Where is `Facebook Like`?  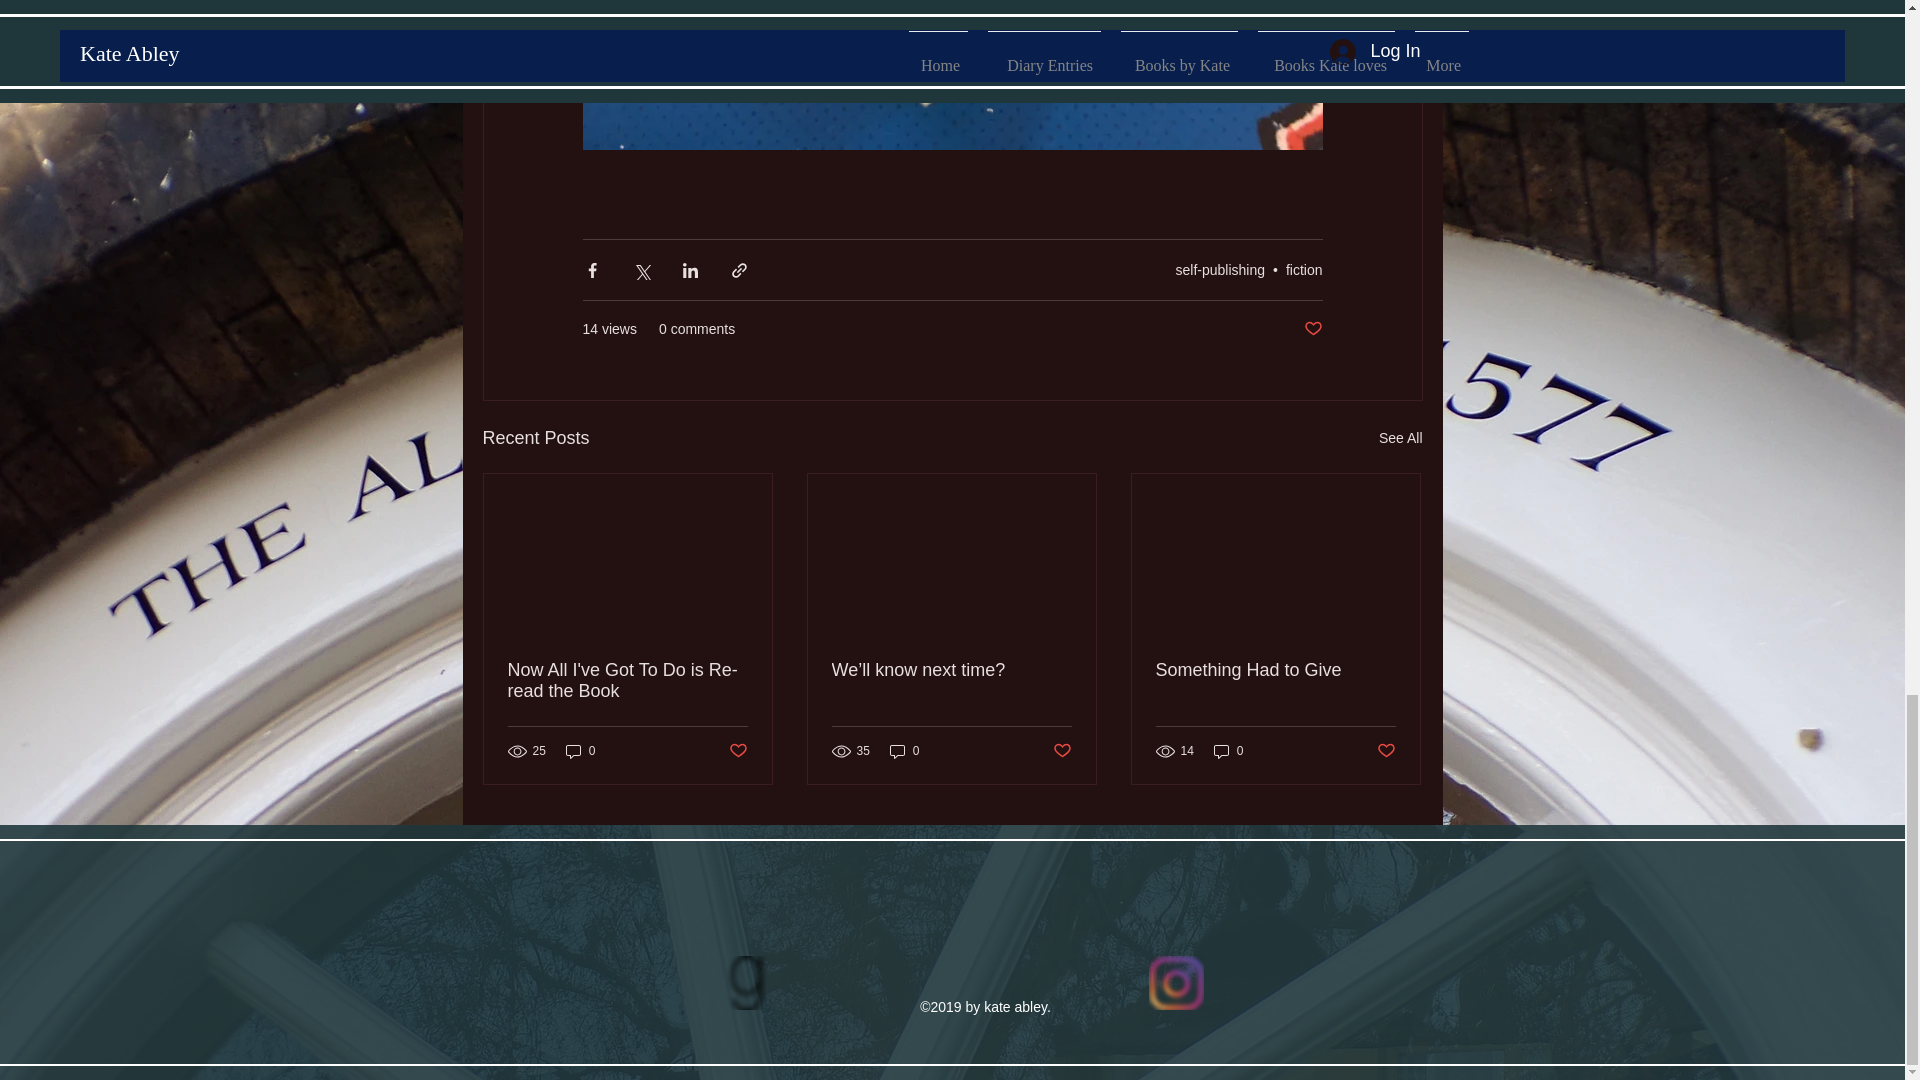
Facebook Like is located at coordinates (604, 966).